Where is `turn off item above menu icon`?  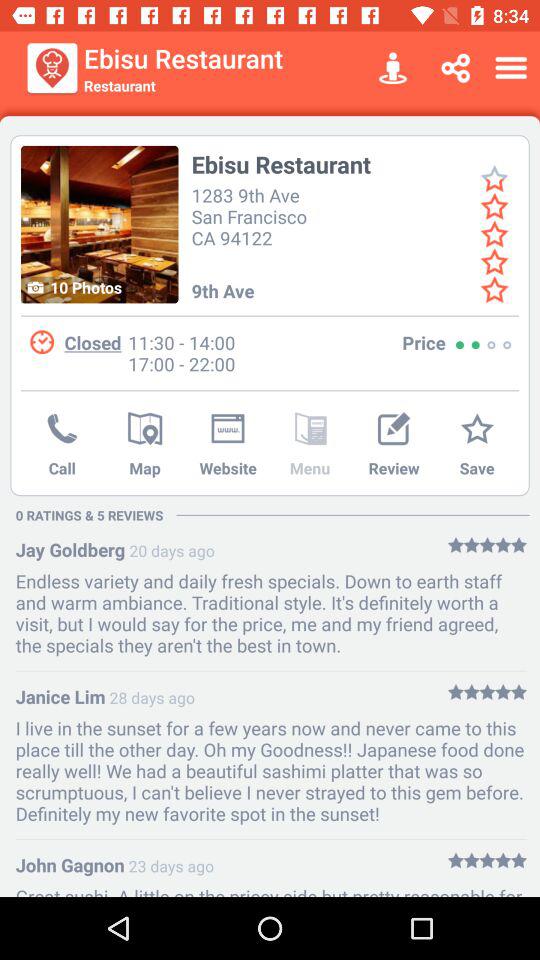
turn off item above menu icon is located at coordinates (310, 430).